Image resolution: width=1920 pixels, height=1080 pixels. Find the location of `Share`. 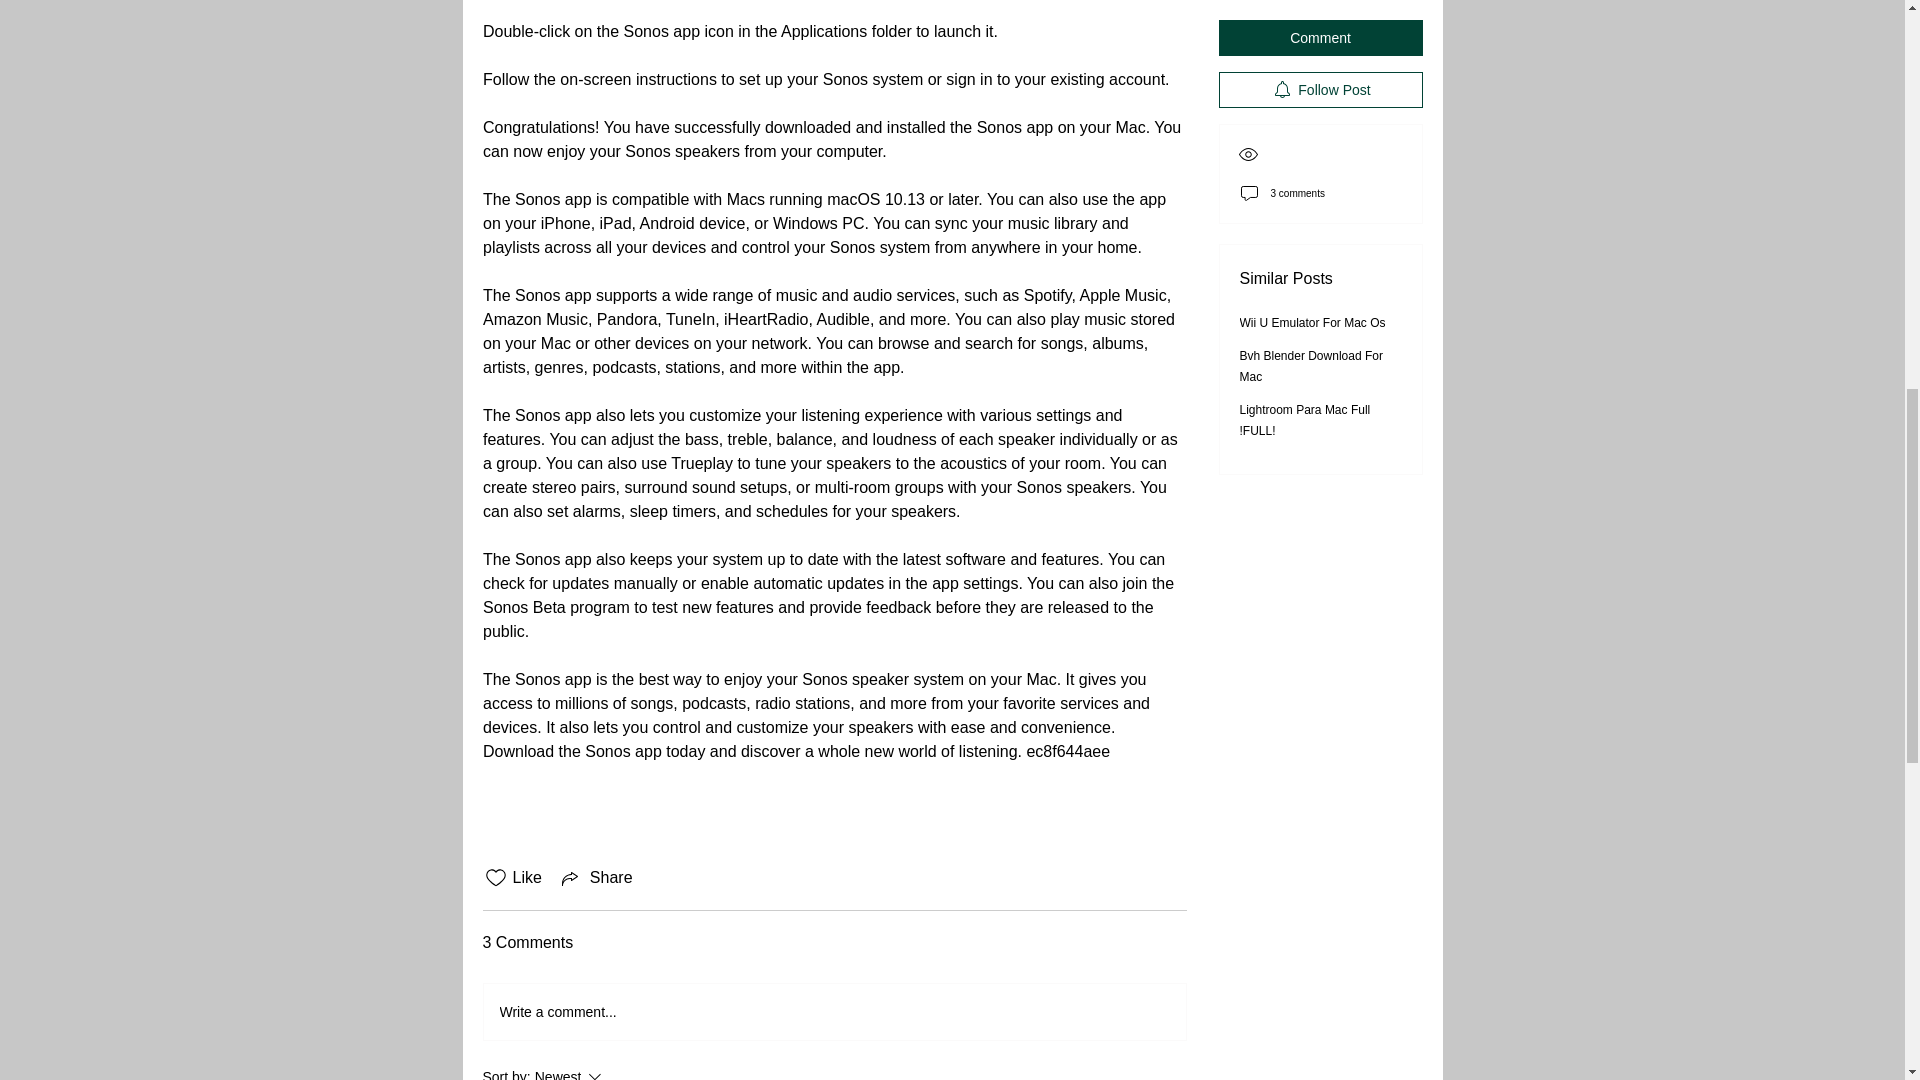

Share is located at coordinates (596, 878).